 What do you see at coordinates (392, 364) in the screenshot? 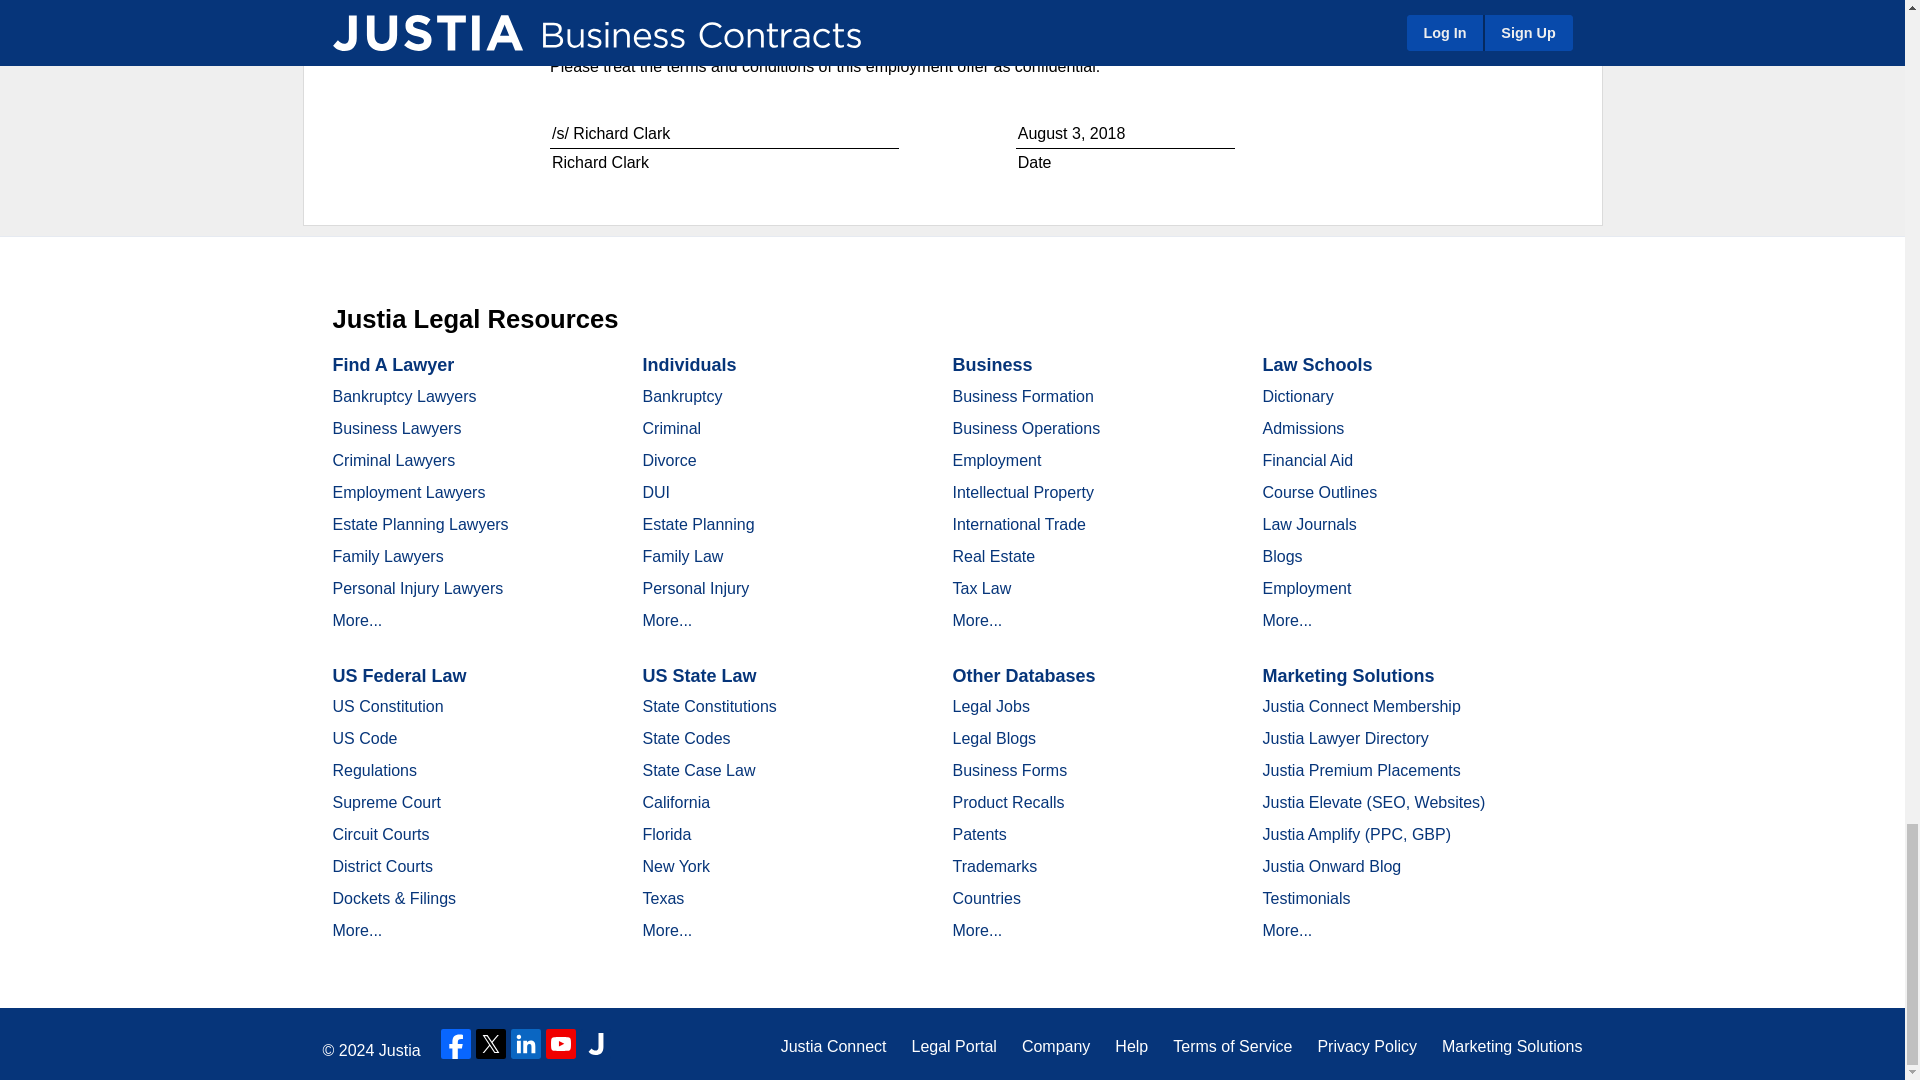
I see `Find A Lawyer` at bounding box center [392, 364].